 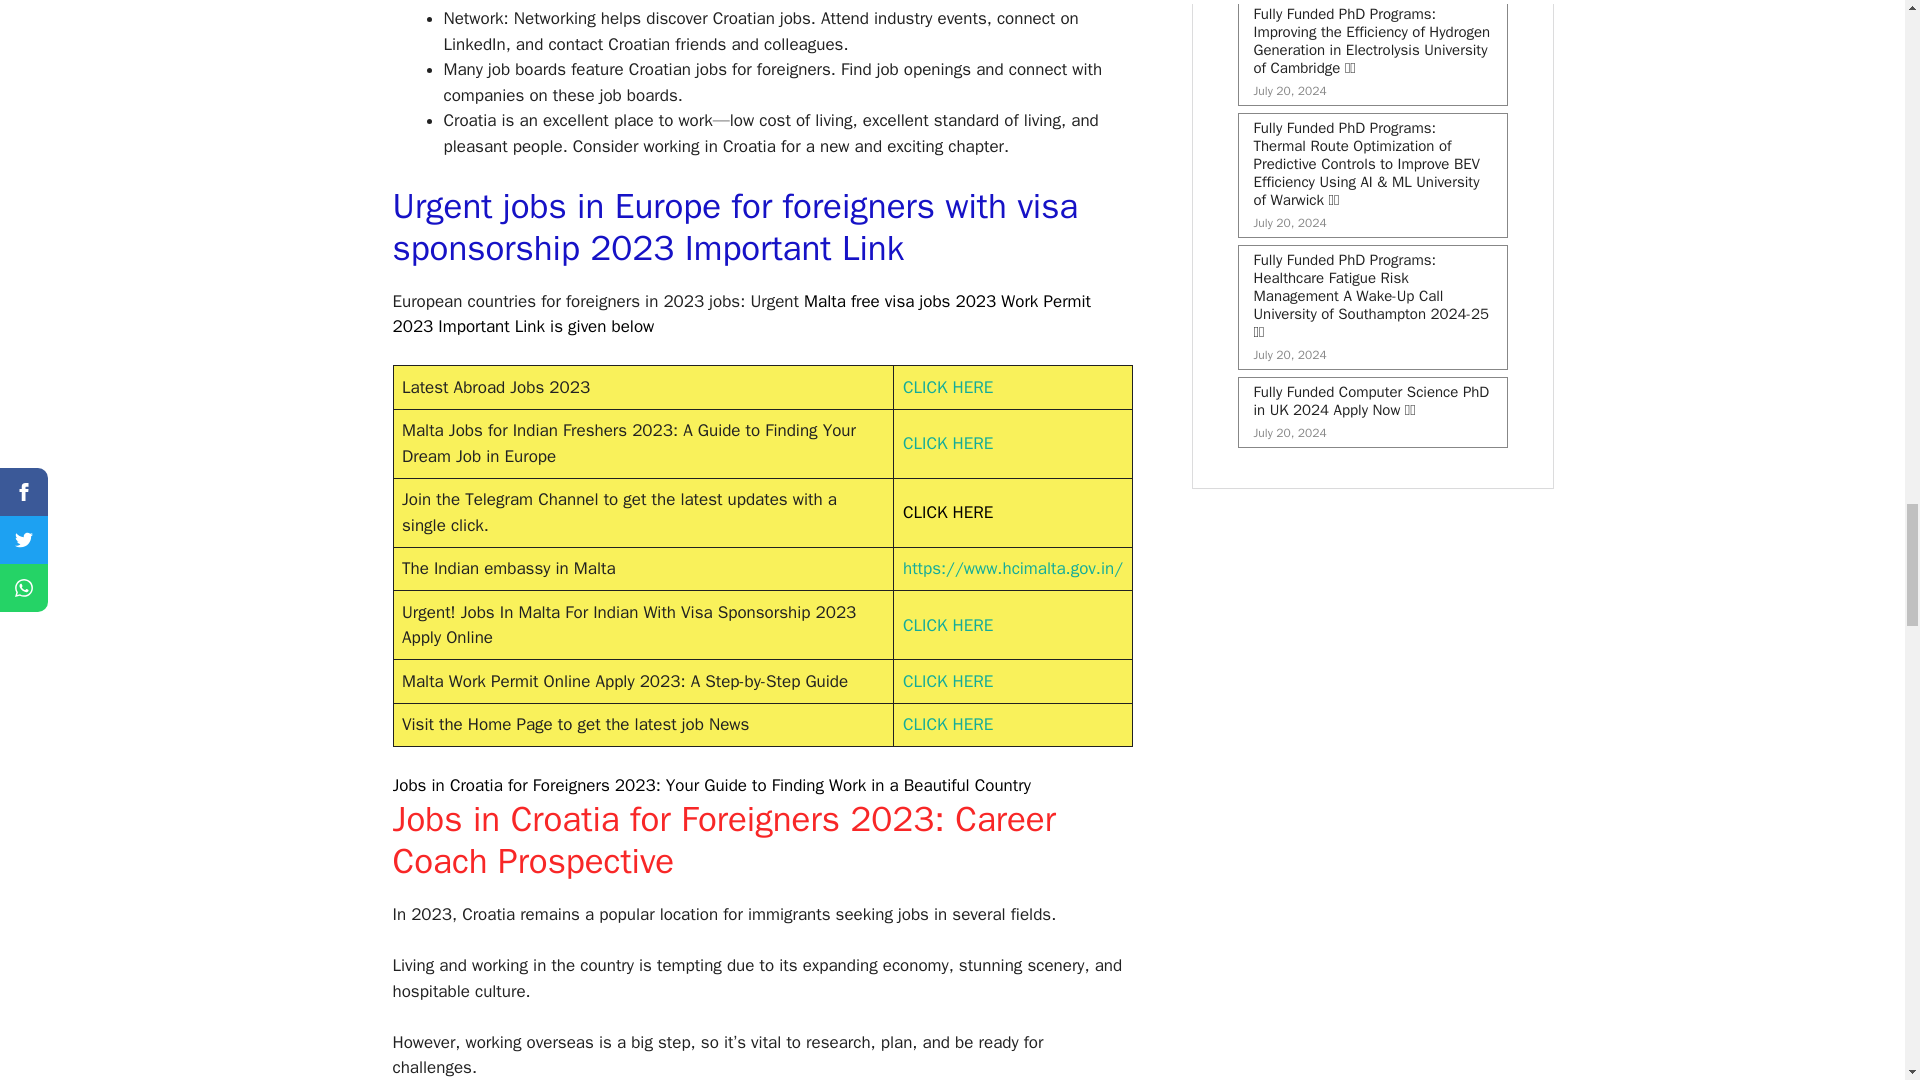 I want to click on CLICK HERE, so click(x=947, y=443).